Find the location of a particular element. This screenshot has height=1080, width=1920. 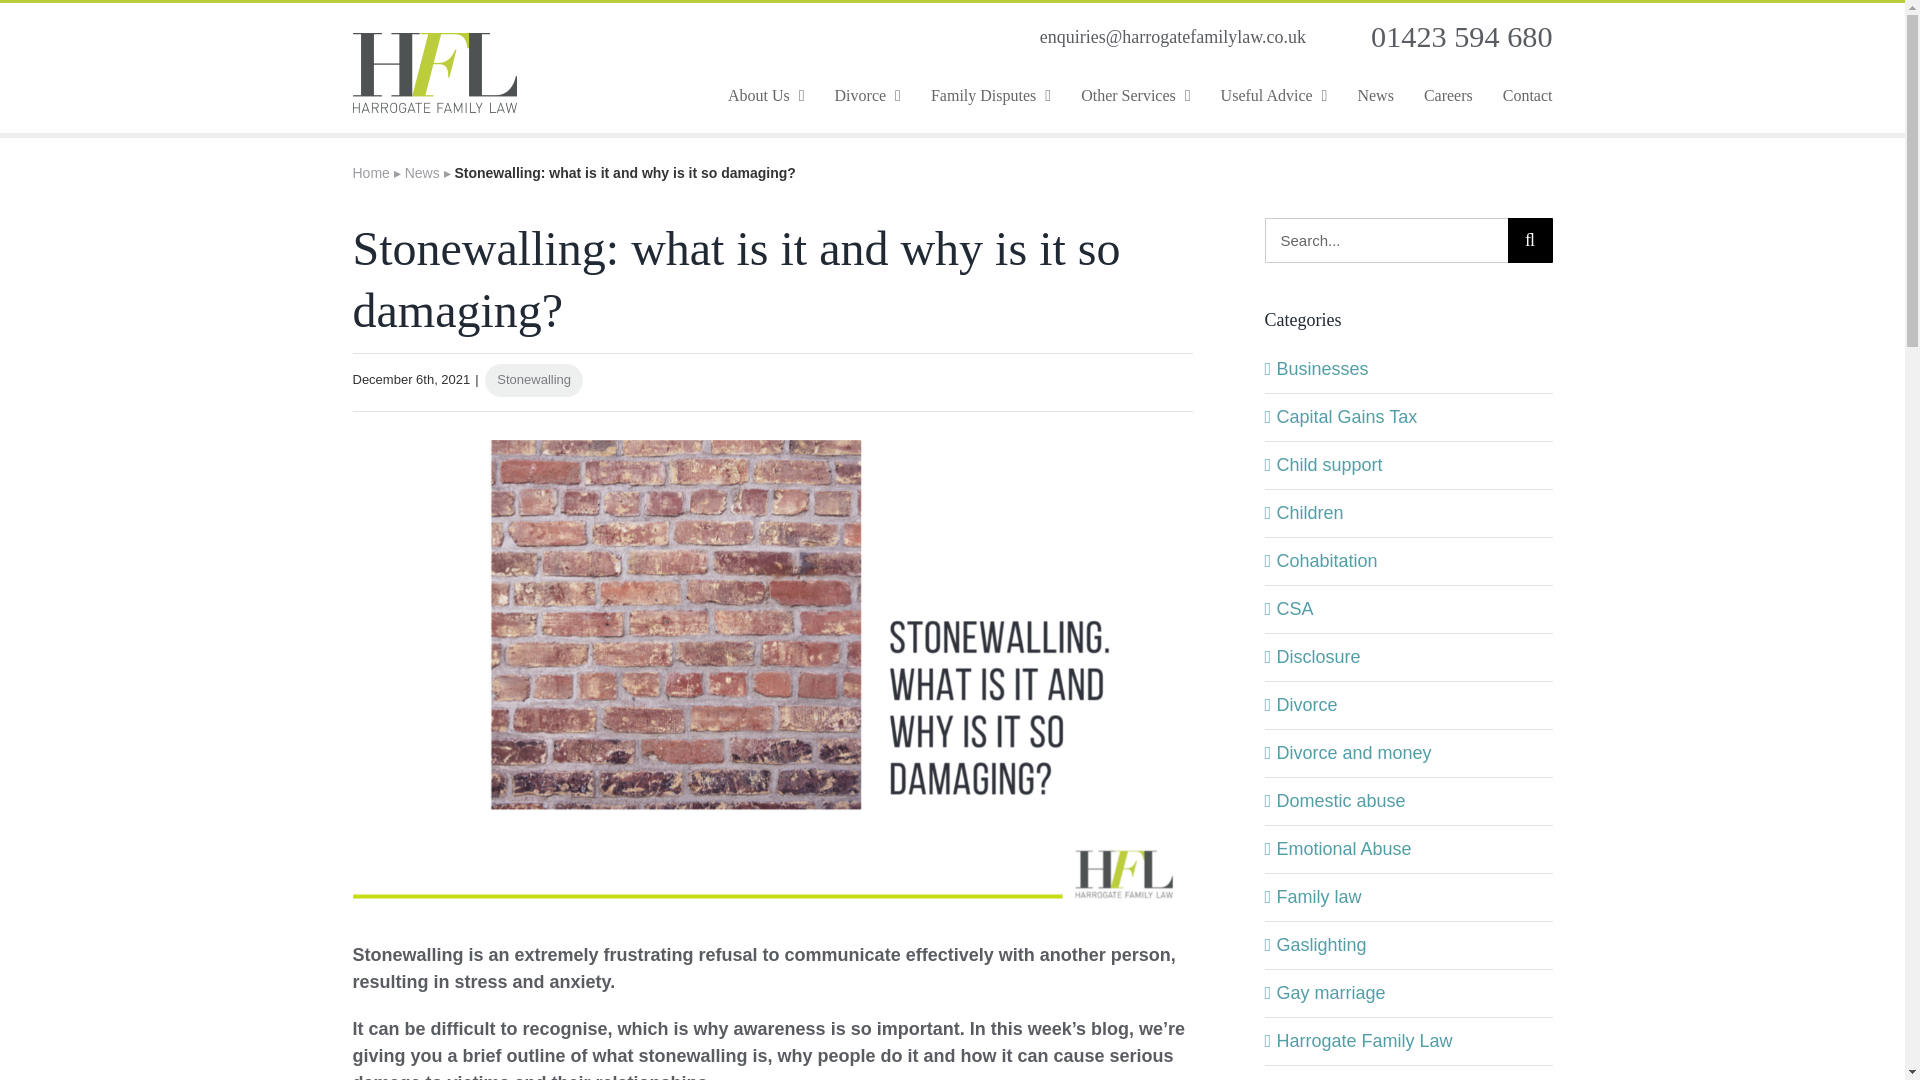

01423 594 680 is located at coordinates (1460, 37).